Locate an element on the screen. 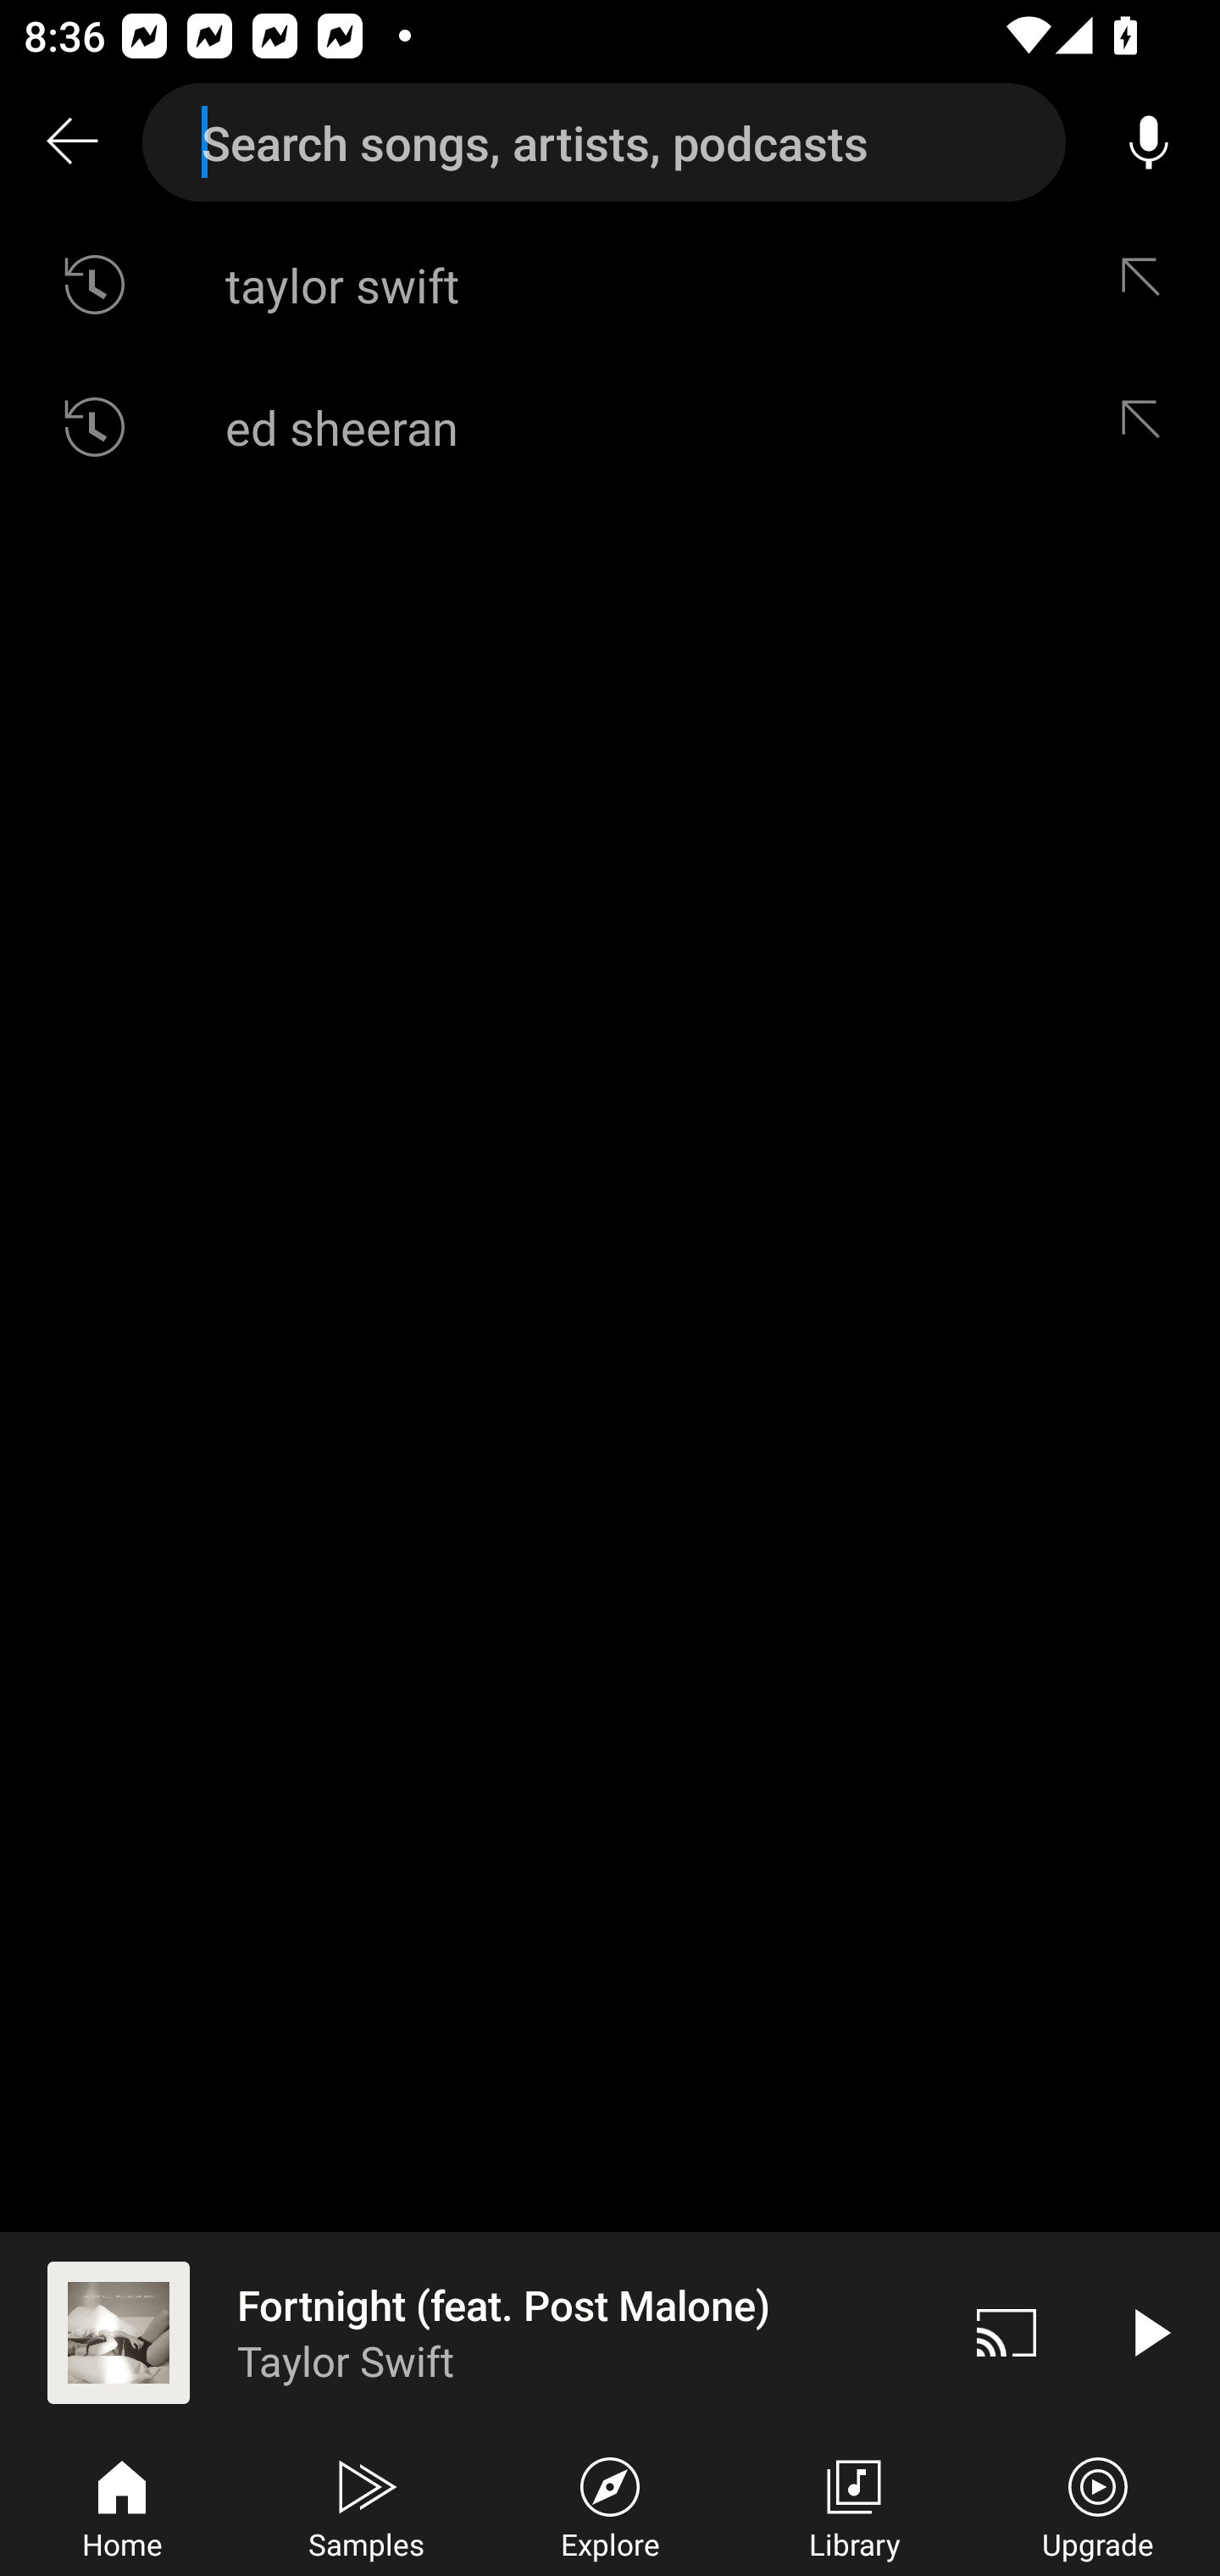 Image resolution: width=1220 pixels, height=2576 pixels. Fortnight (feat. Post Malone) Taylor Swift is located at coordinates (468, 2332).